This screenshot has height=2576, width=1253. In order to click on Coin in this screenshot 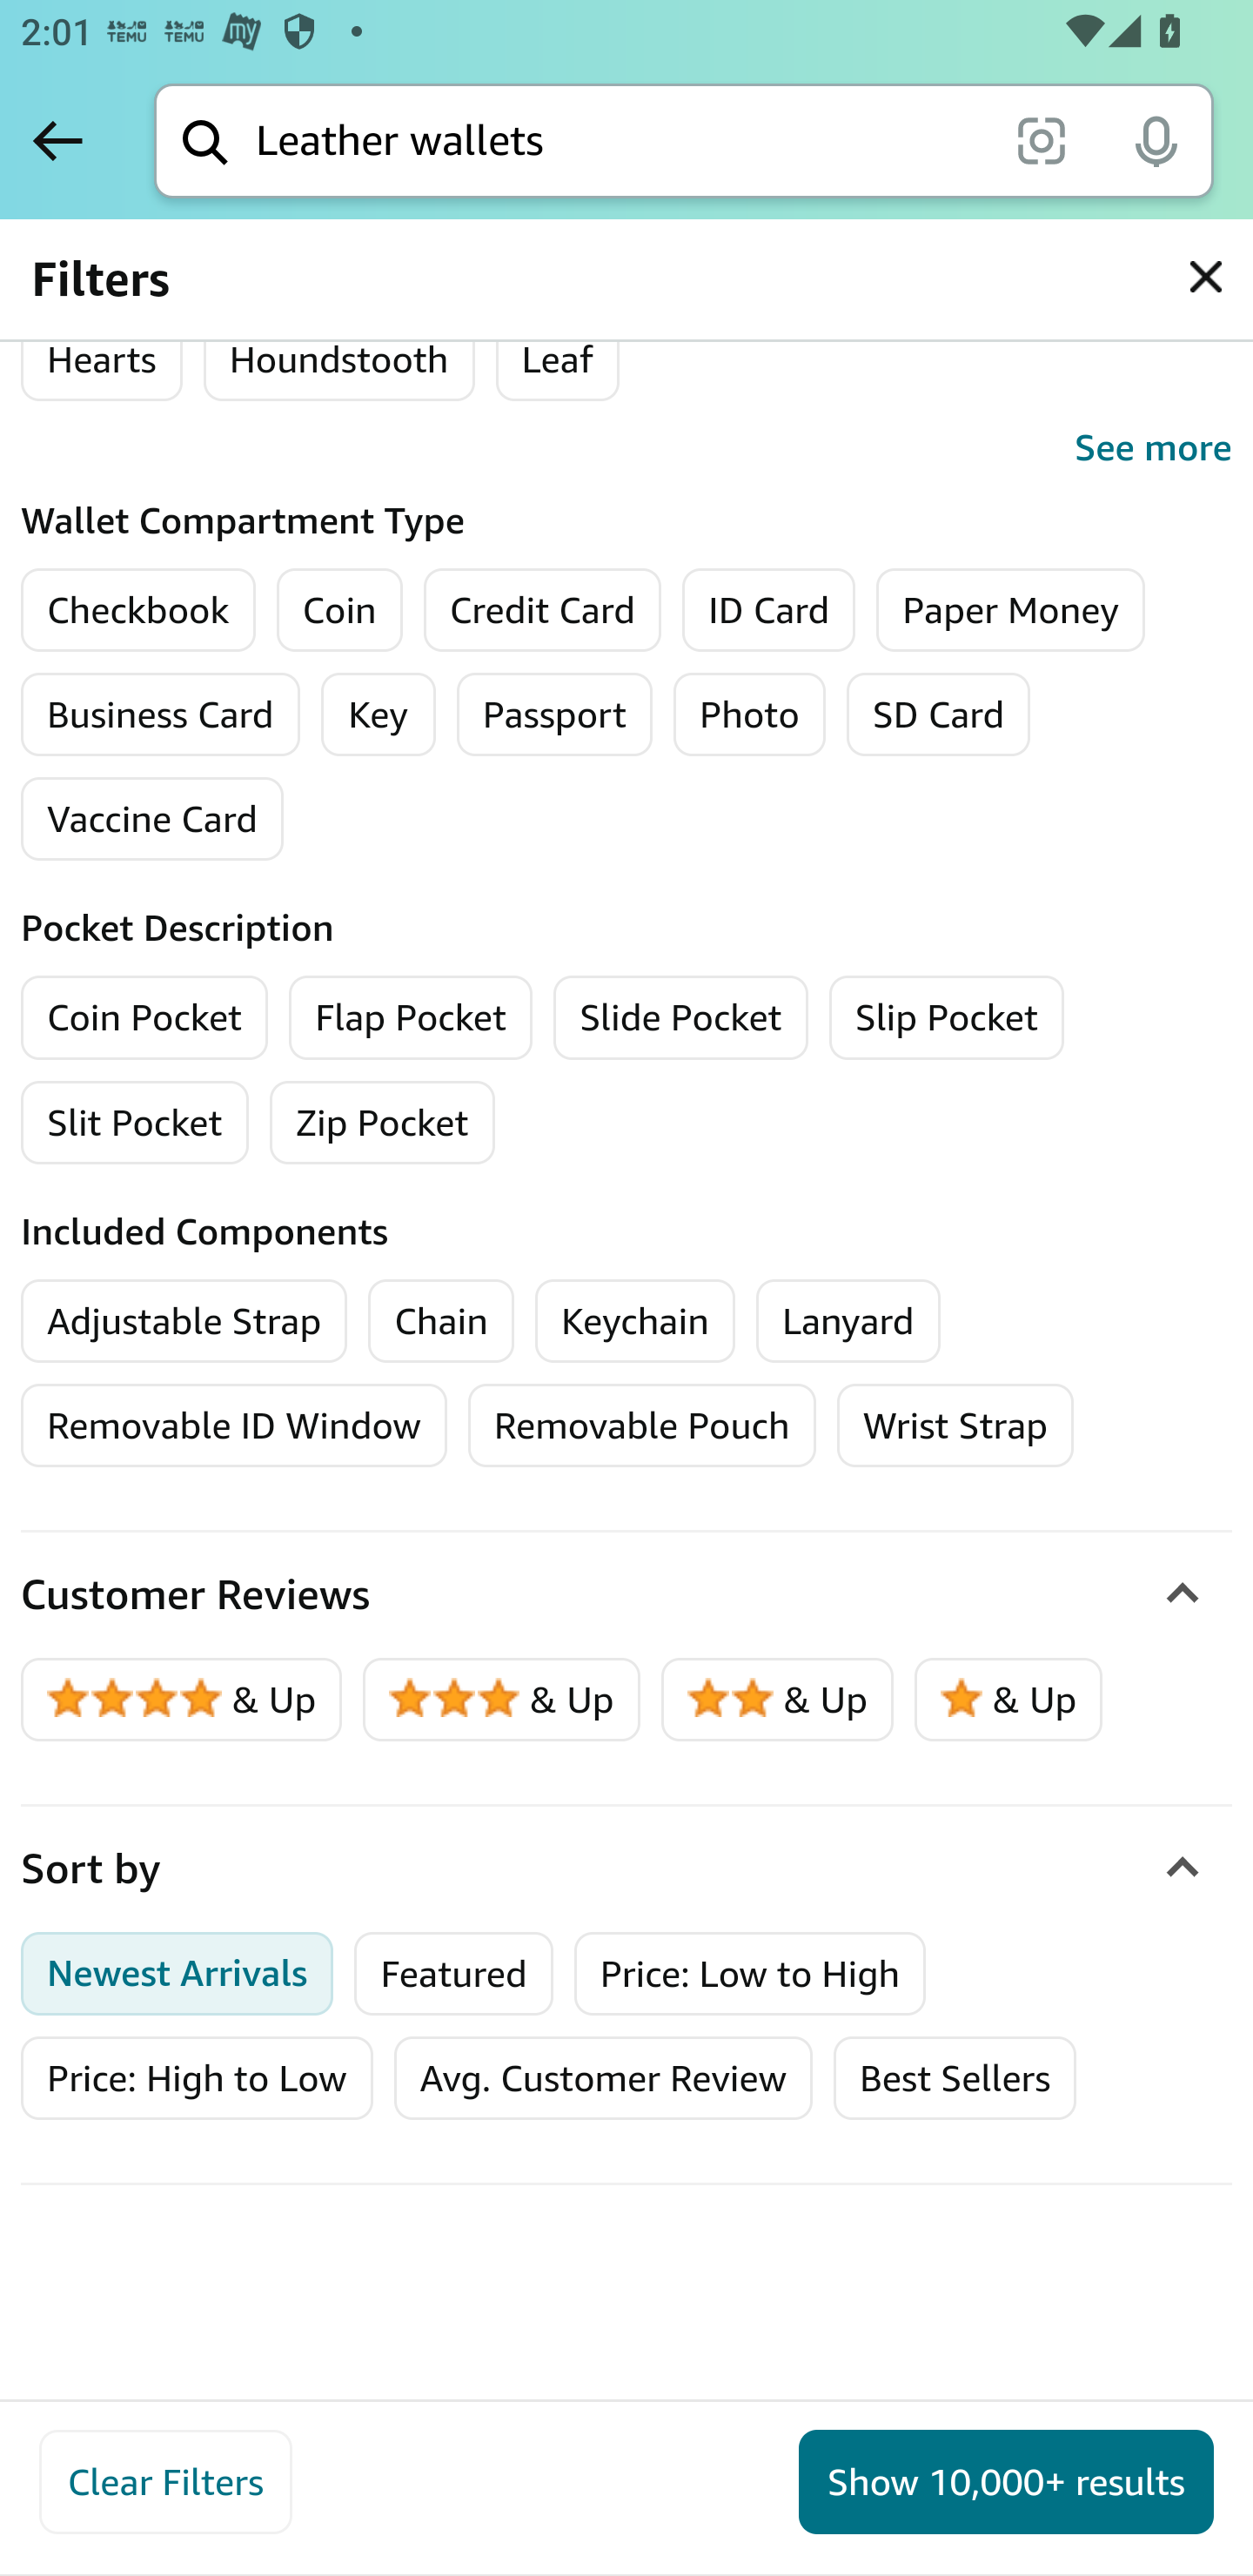, I will do `click(339, 609)`.